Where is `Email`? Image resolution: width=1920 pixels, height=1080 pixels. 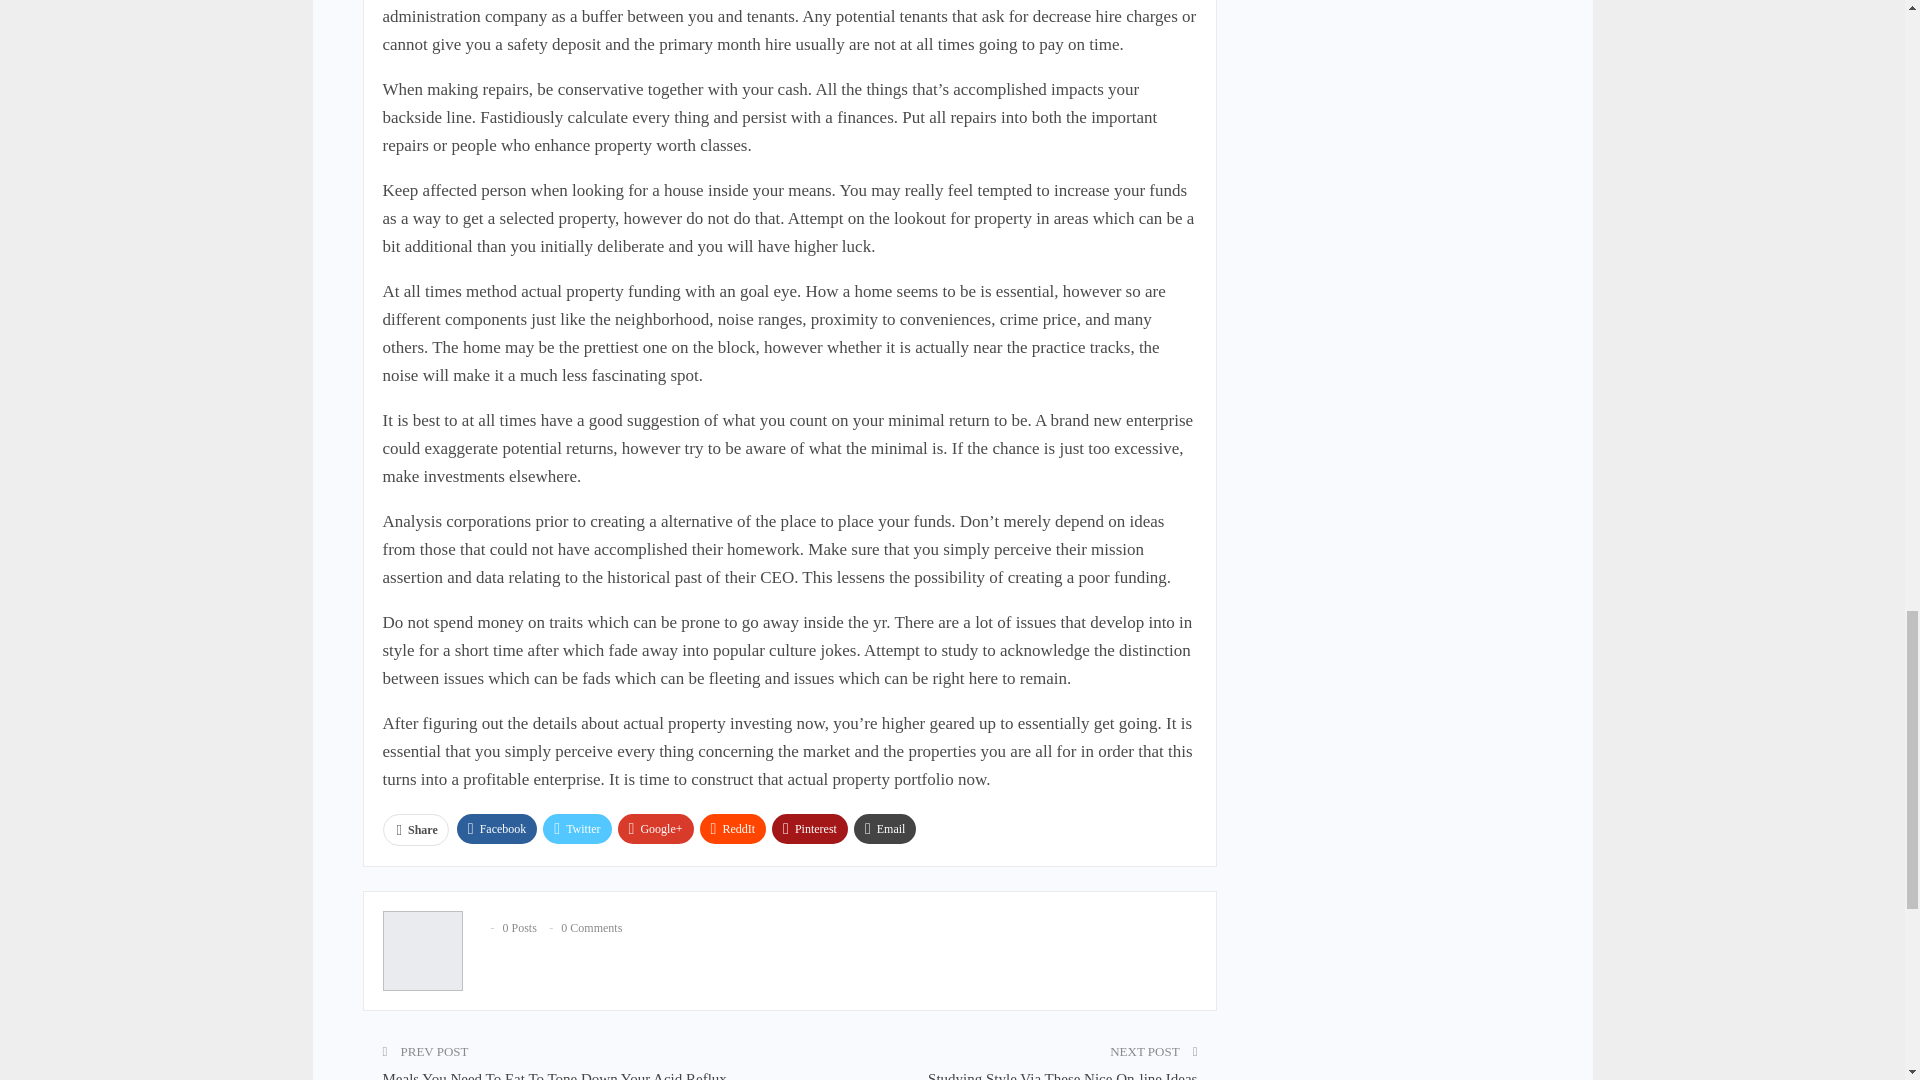
Email is located at coordinates (886, 828).